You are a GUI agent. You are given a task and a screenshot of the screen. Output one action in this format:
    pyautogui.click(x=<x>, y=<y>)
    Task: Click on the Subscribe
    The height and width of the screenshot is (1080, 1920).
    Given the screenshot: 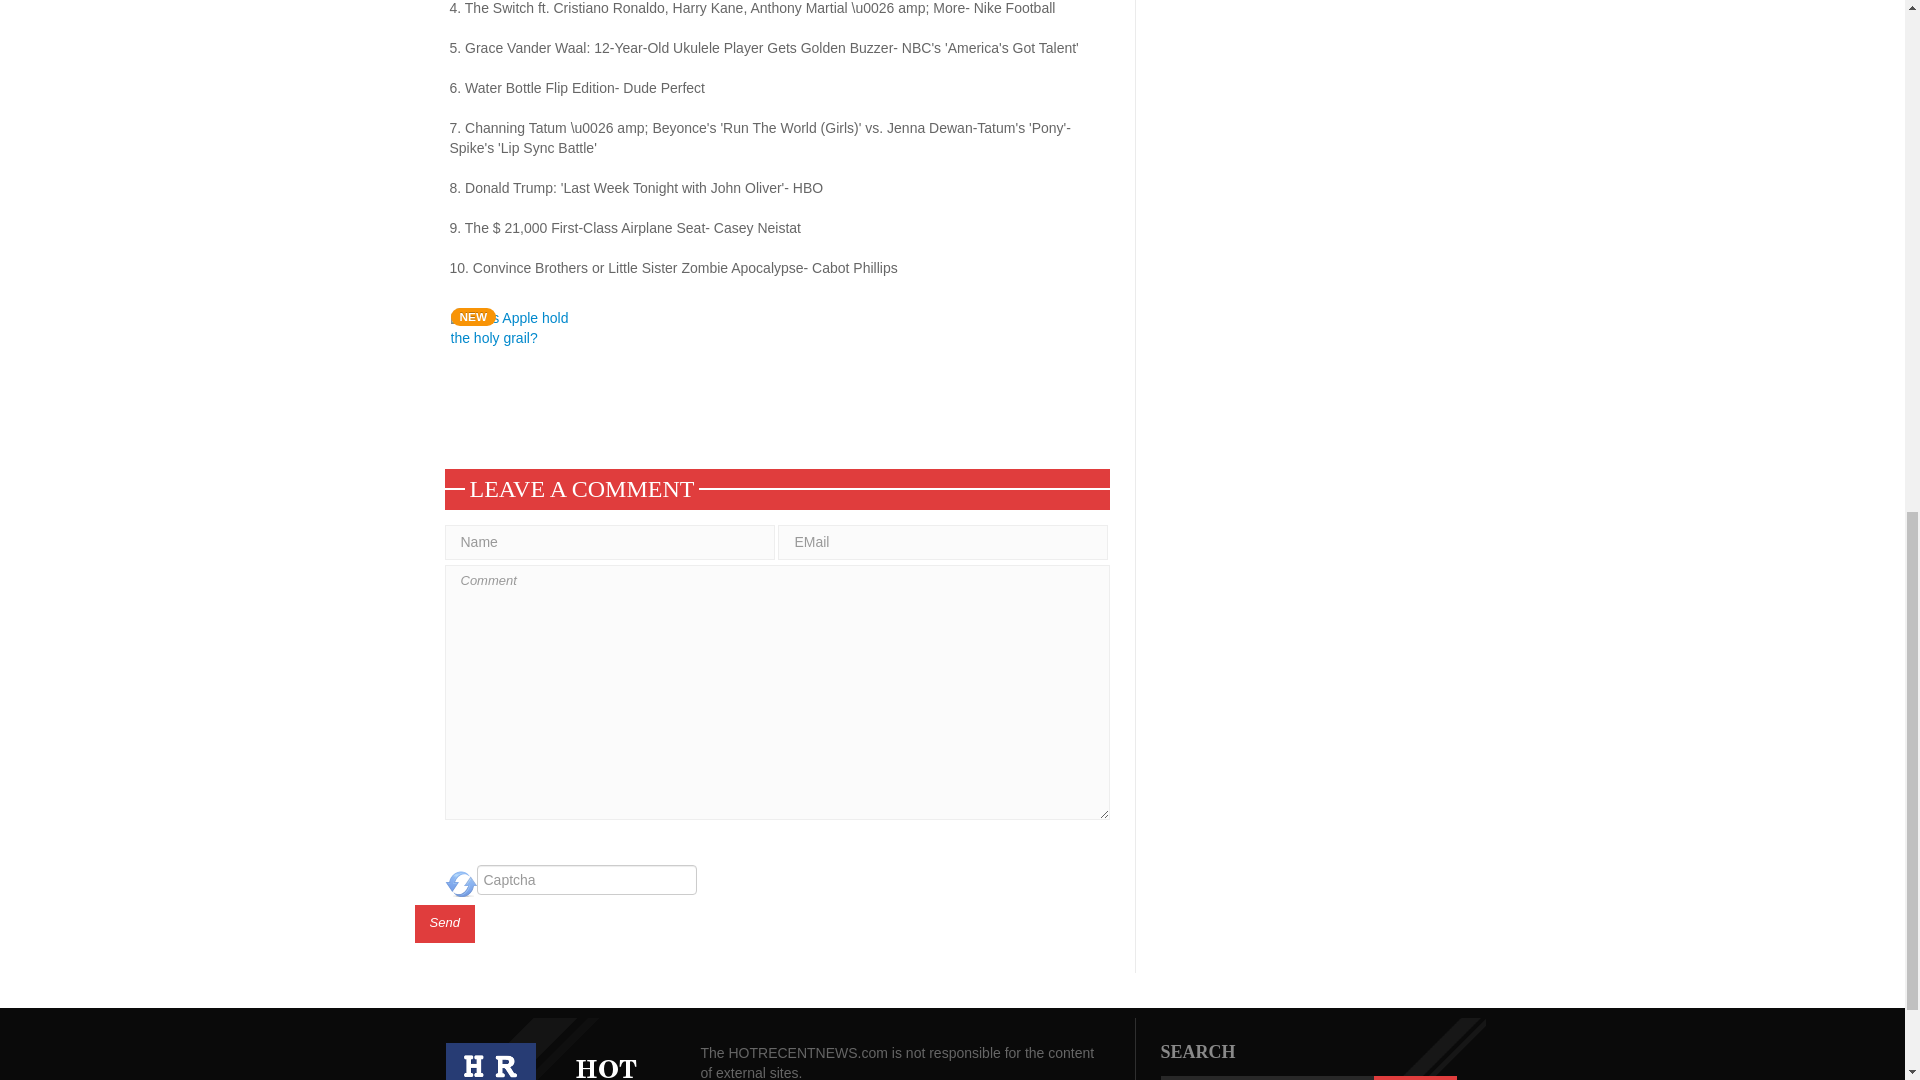 What is the action you would take?
    pyautogui.click(x=1414, y=1078)
    